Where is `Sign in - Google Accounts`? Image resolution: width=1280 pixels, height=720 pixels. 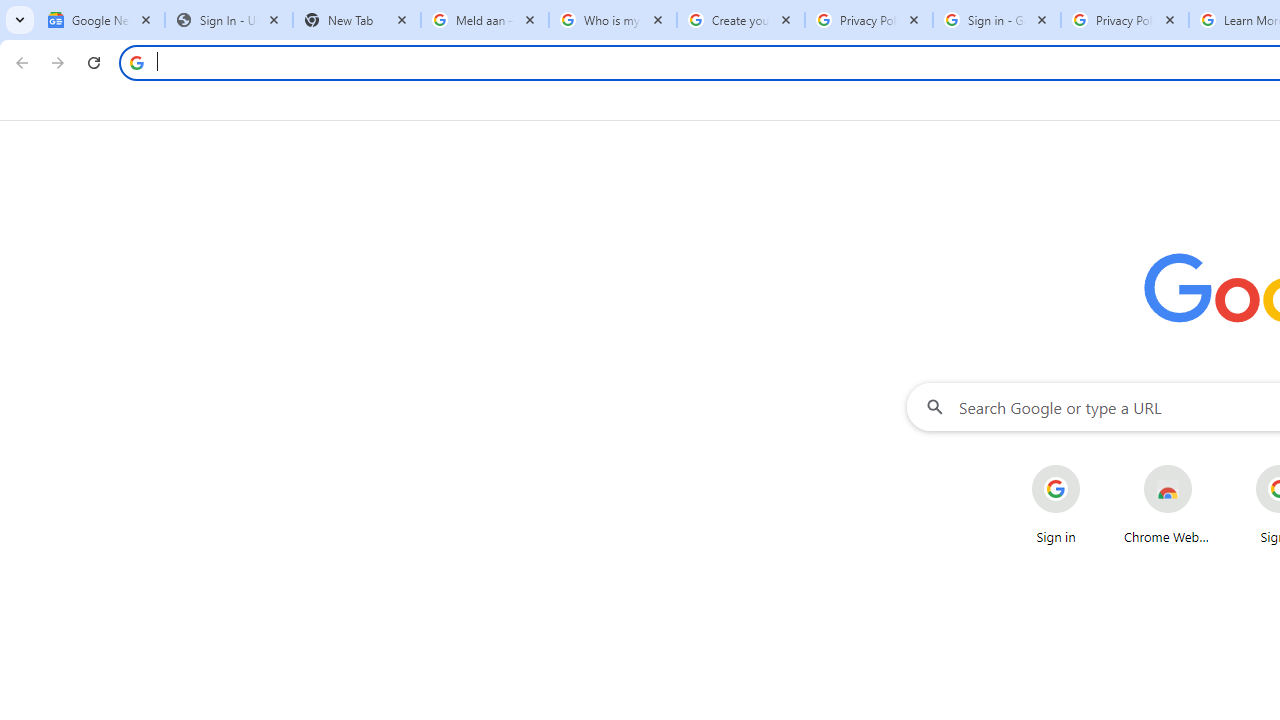 Sign in - Google Accounts is located at coordinates (997, 20).